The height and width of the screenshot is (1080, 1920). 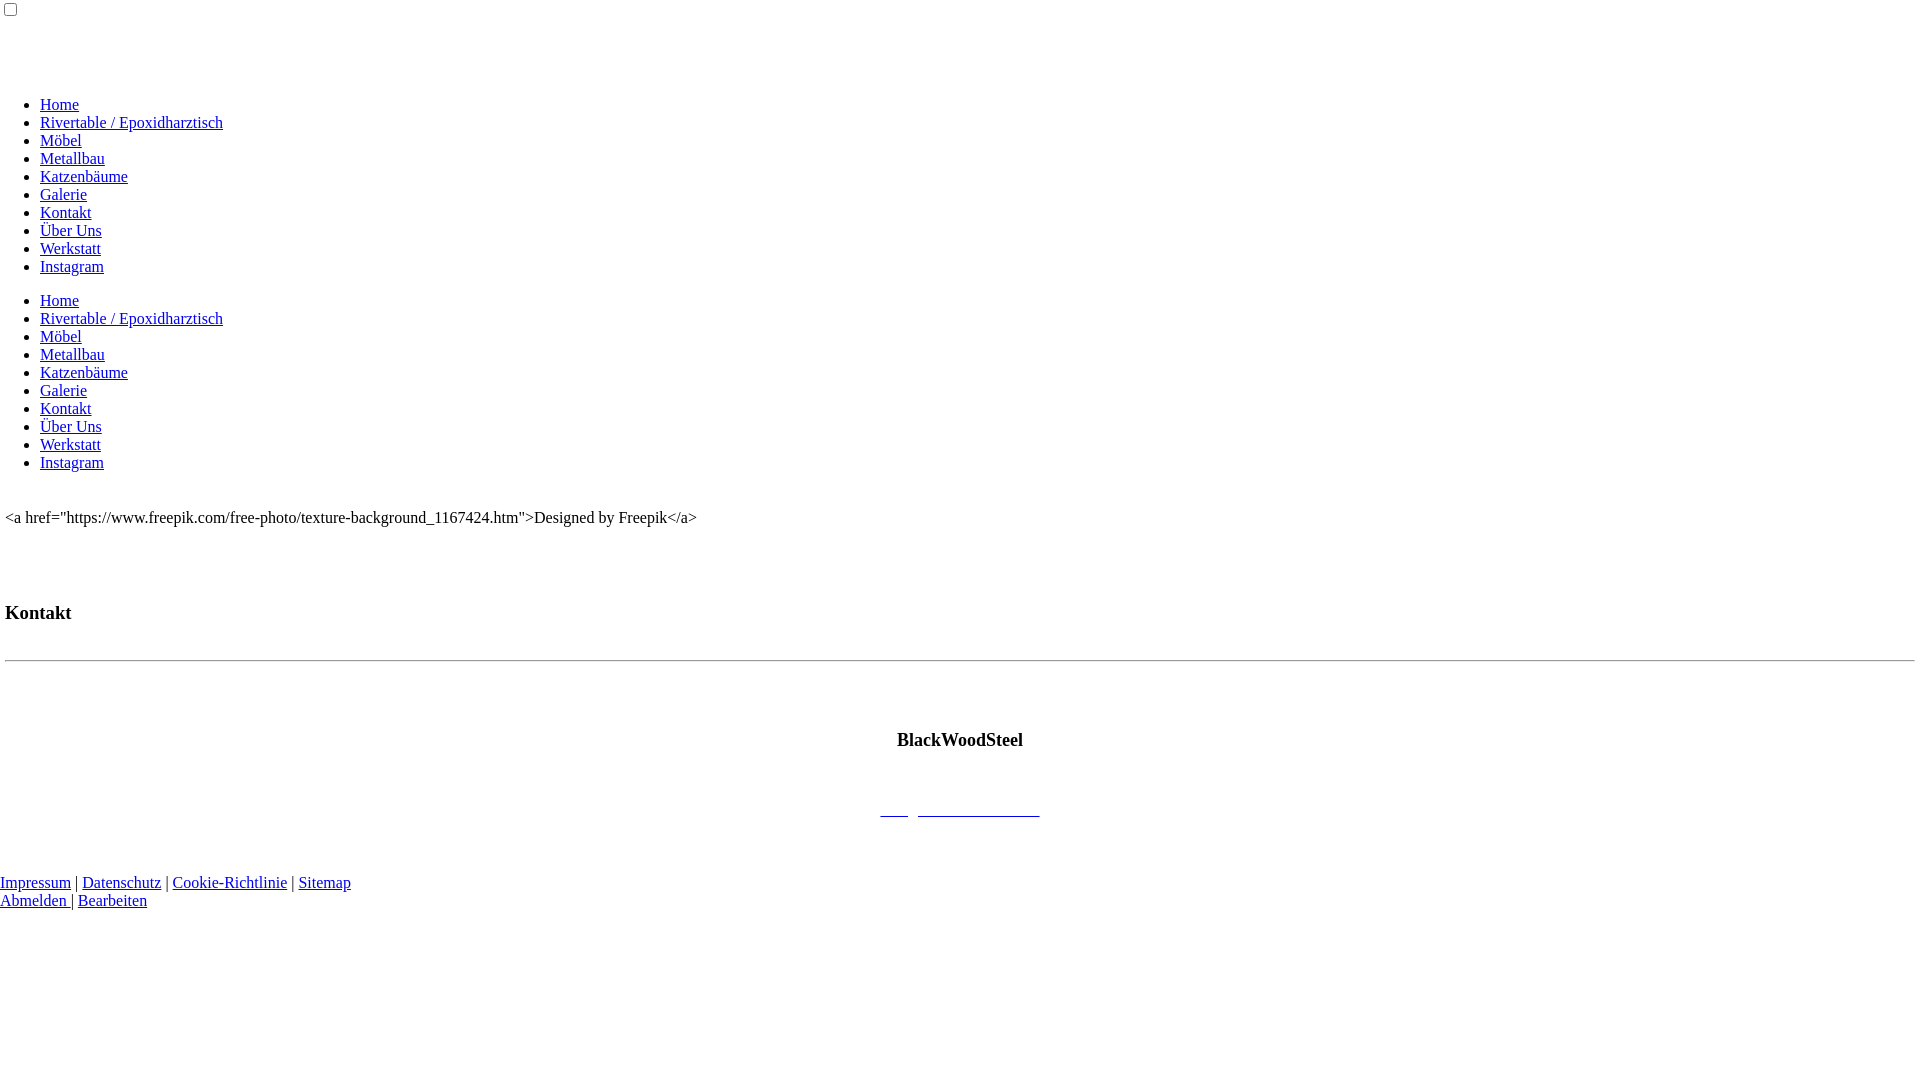 What do you see at coordinates (64, 194) in the screenshot?
I see `Galerie` at bounding box center [64, 194].